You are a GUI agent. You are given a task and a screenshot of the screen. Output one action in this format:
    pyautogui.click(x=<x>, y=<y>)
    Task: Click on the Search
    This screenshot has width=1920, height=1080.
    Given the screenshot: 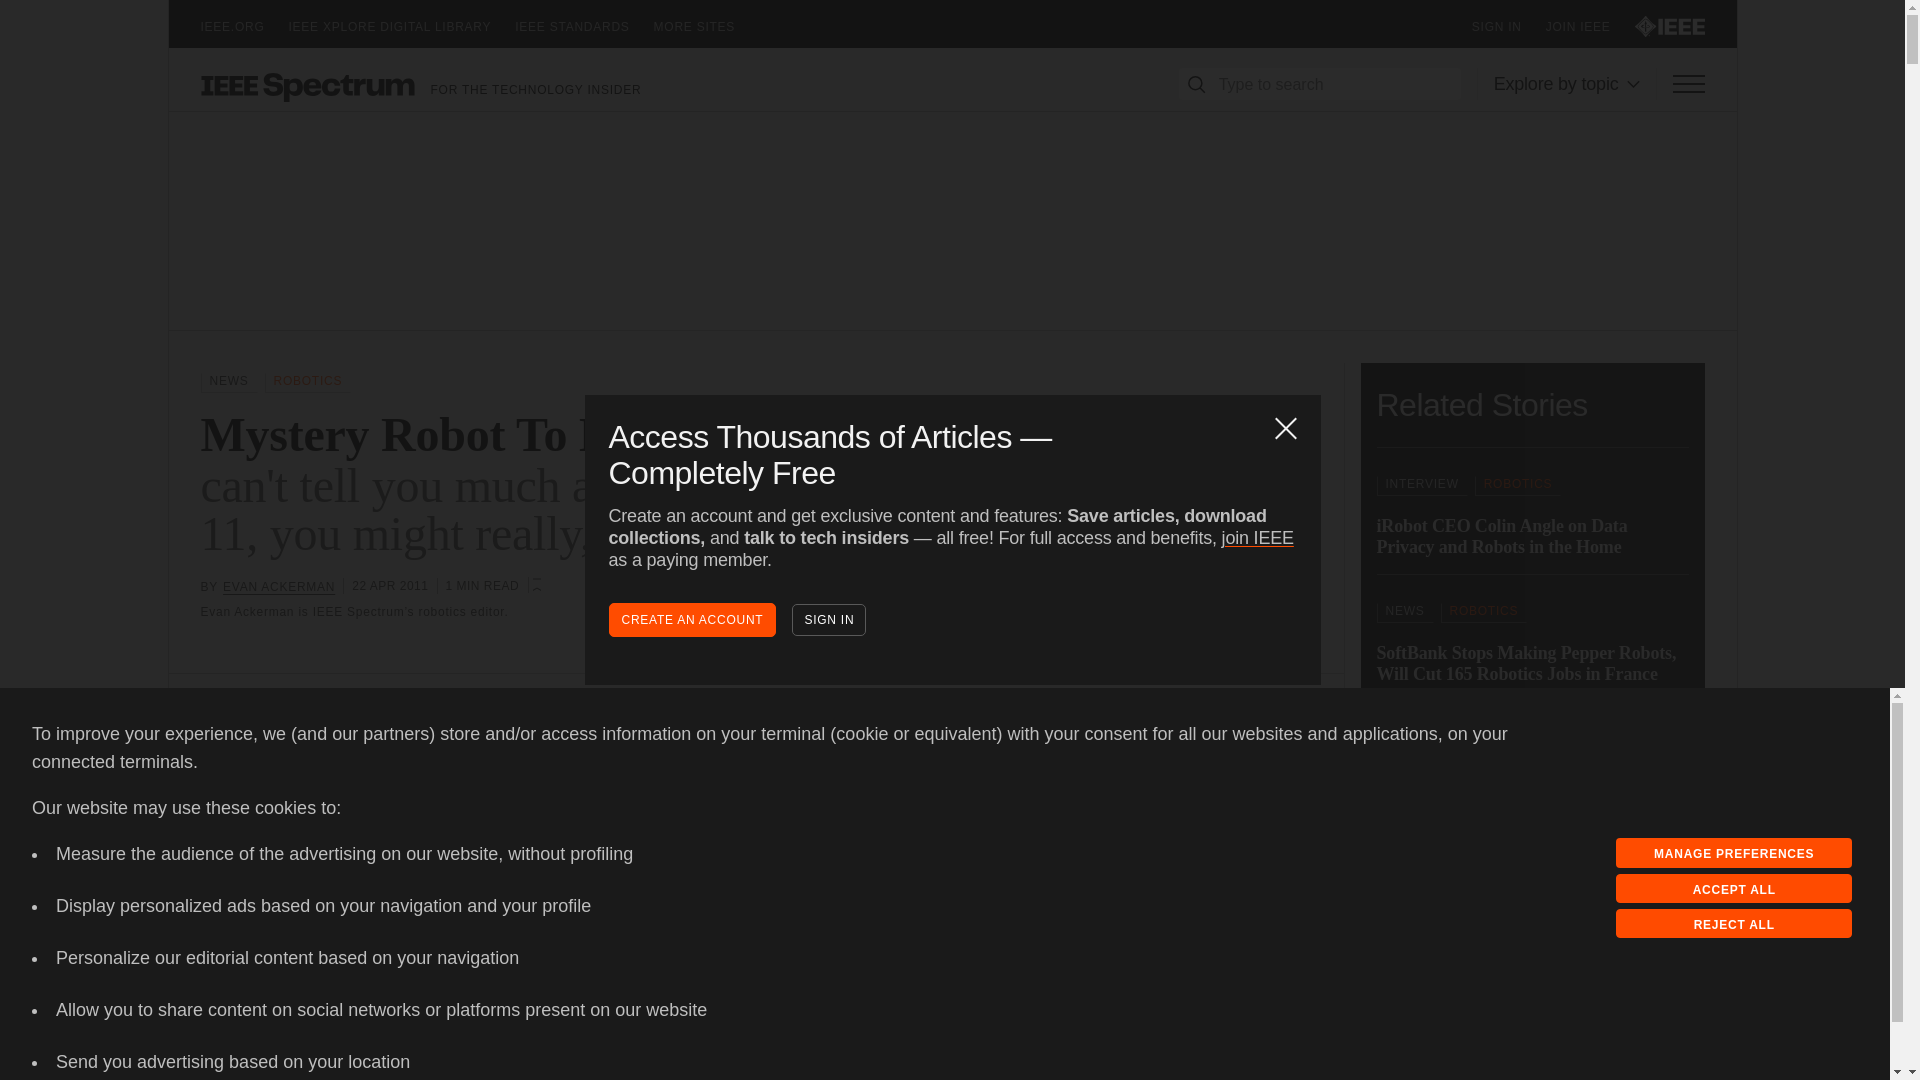 What is the action you would take?
    pyautogui.click(x=1196, y=84)
    